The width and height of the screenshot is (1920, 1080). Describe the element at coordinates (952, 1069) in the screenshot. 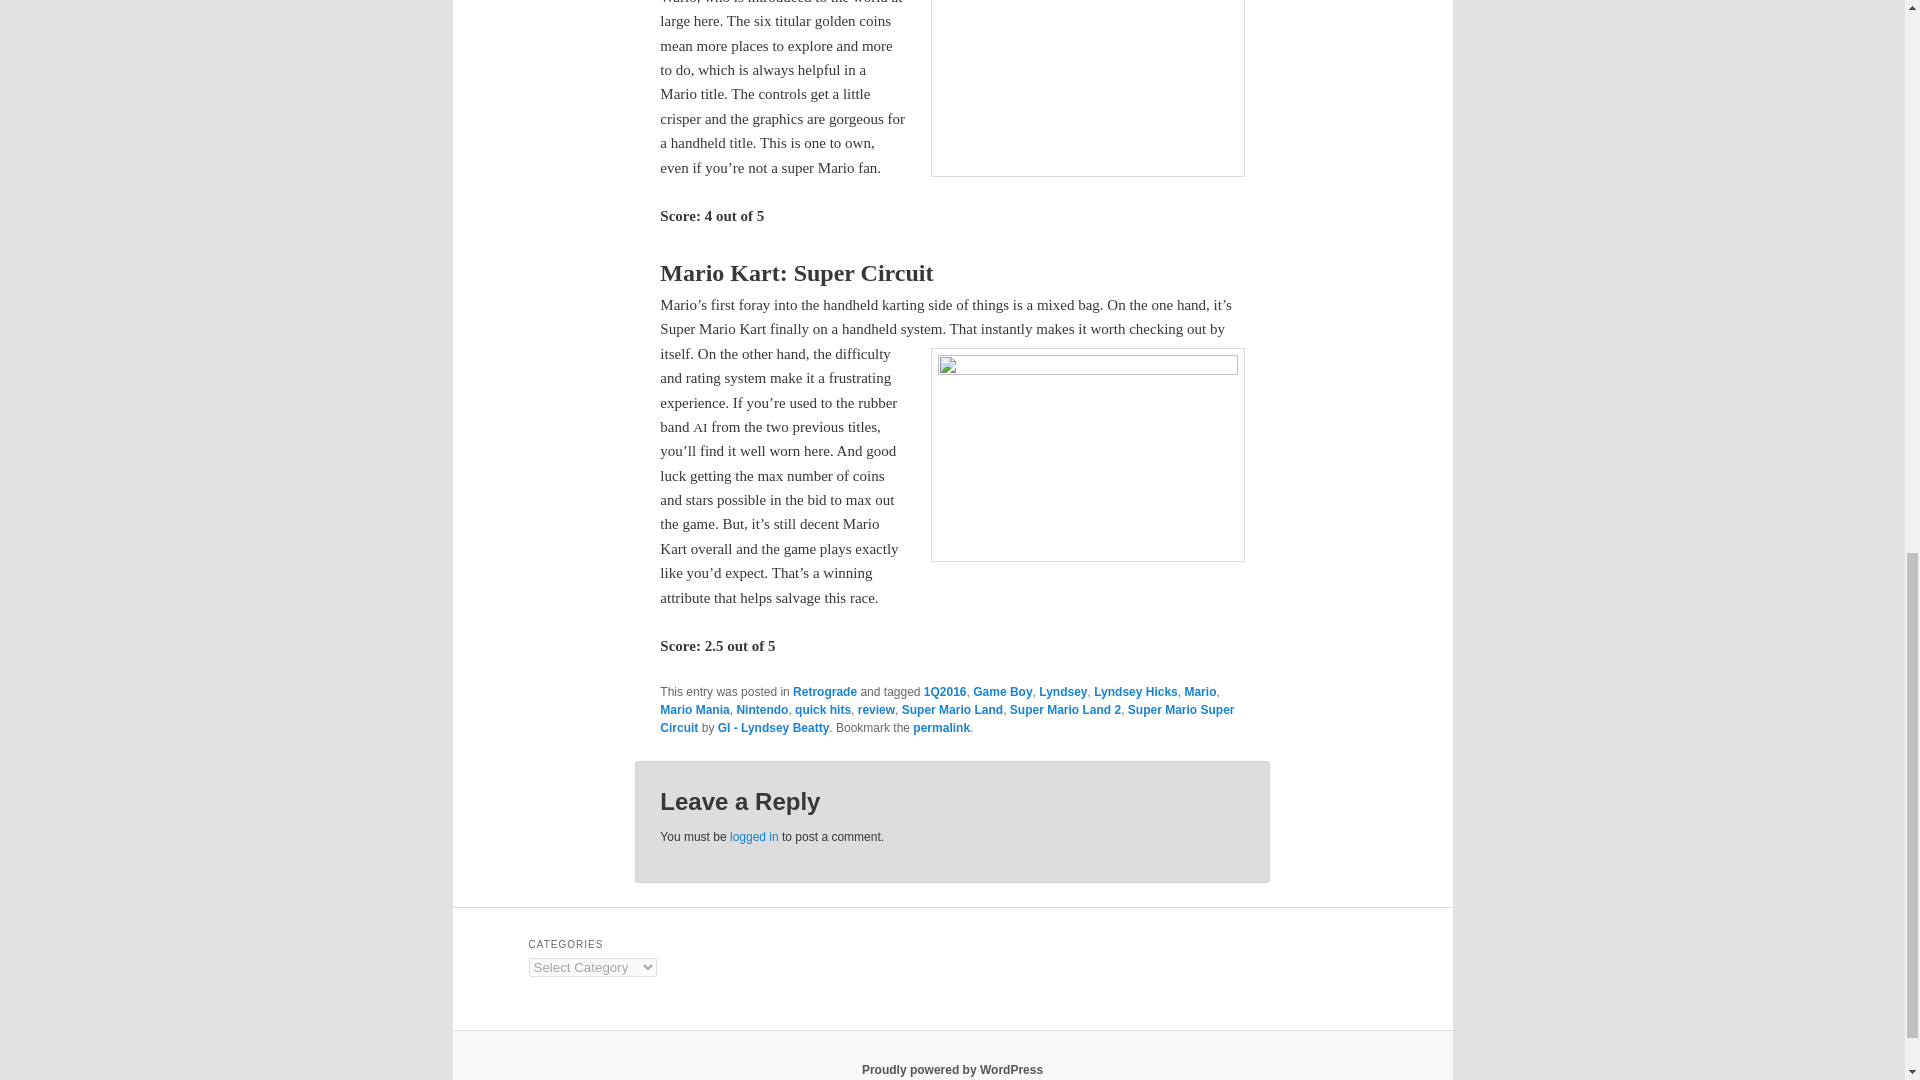

I see `Proudly powered by WordPress` at that location.